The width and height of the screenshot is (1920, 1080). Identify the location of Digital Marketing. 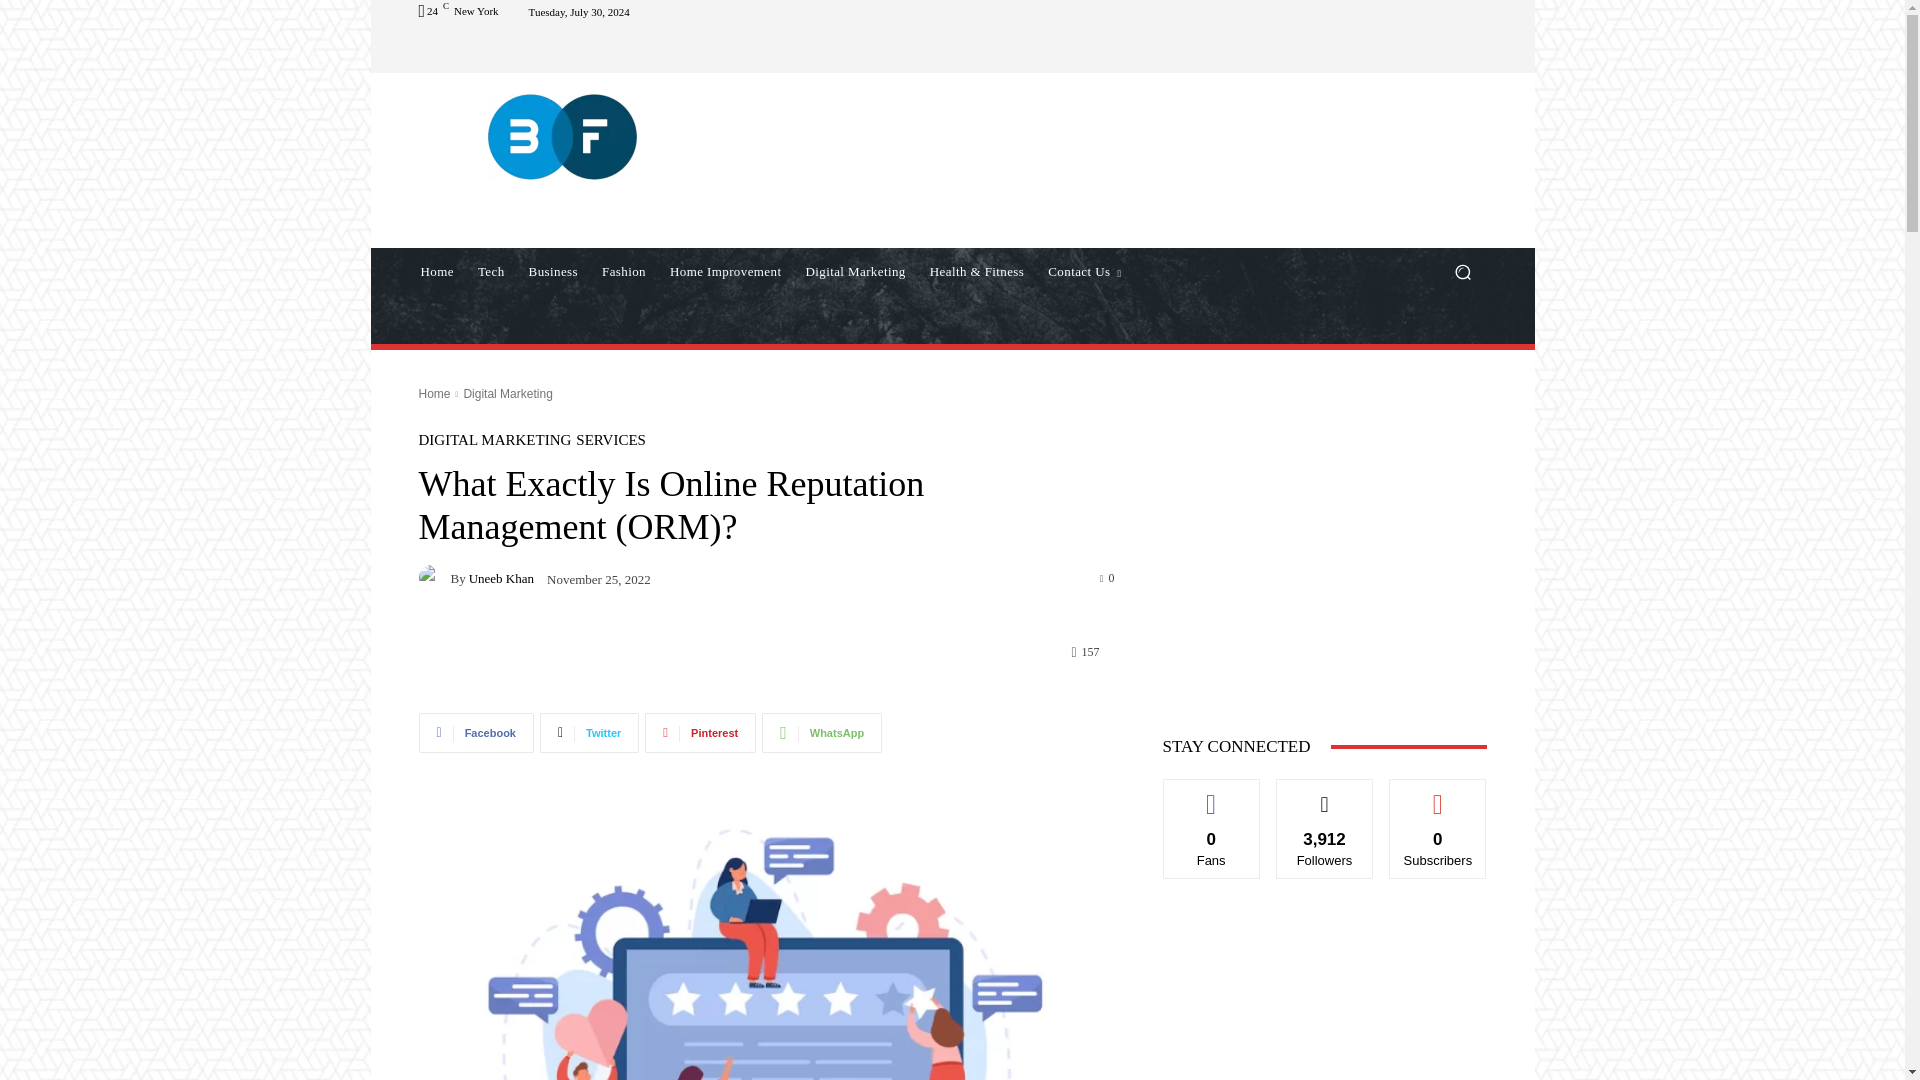
(854, 272).